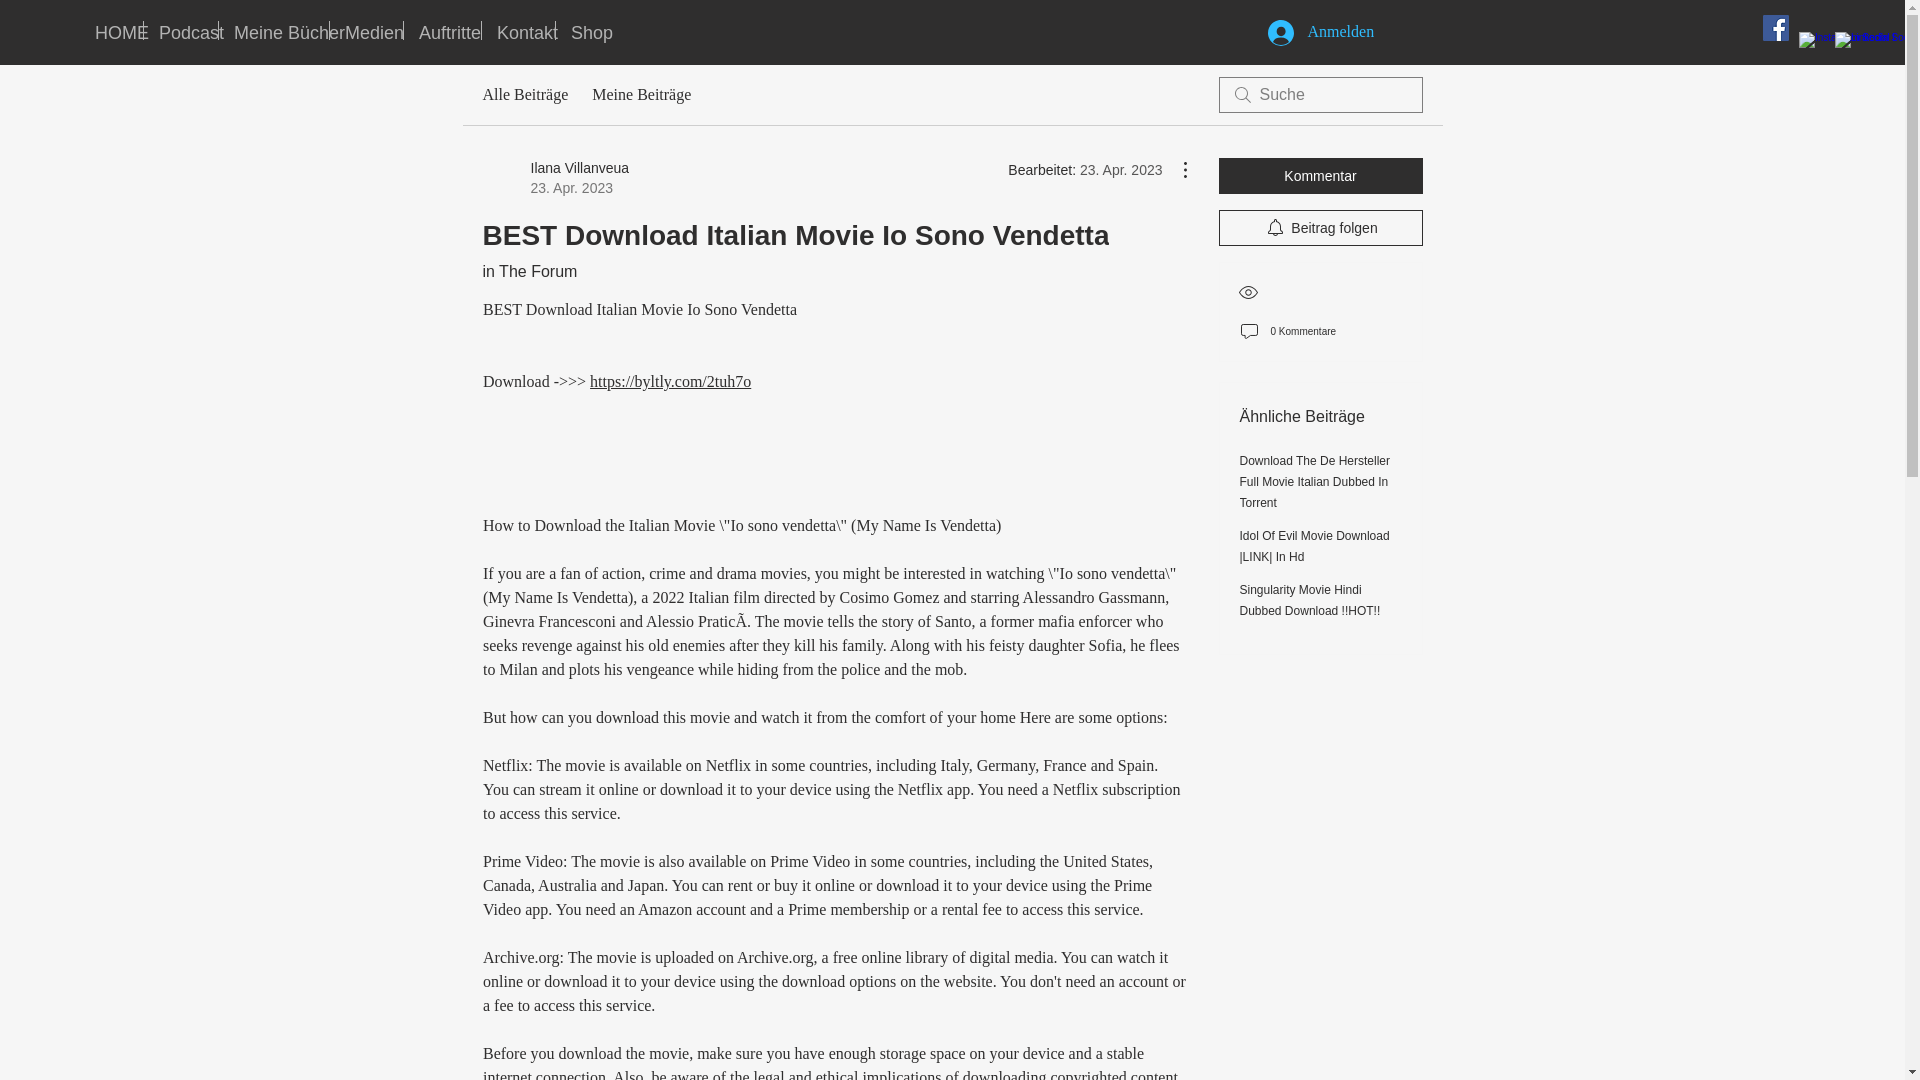 The width and height of the screenshot is (1920, 1080). What do you see at coordinates (1310, 600) in the screenshot?
I see `Singularity Movie Hindi Dubbed Download !!HOT!!` at bounding box center [1310, 600].